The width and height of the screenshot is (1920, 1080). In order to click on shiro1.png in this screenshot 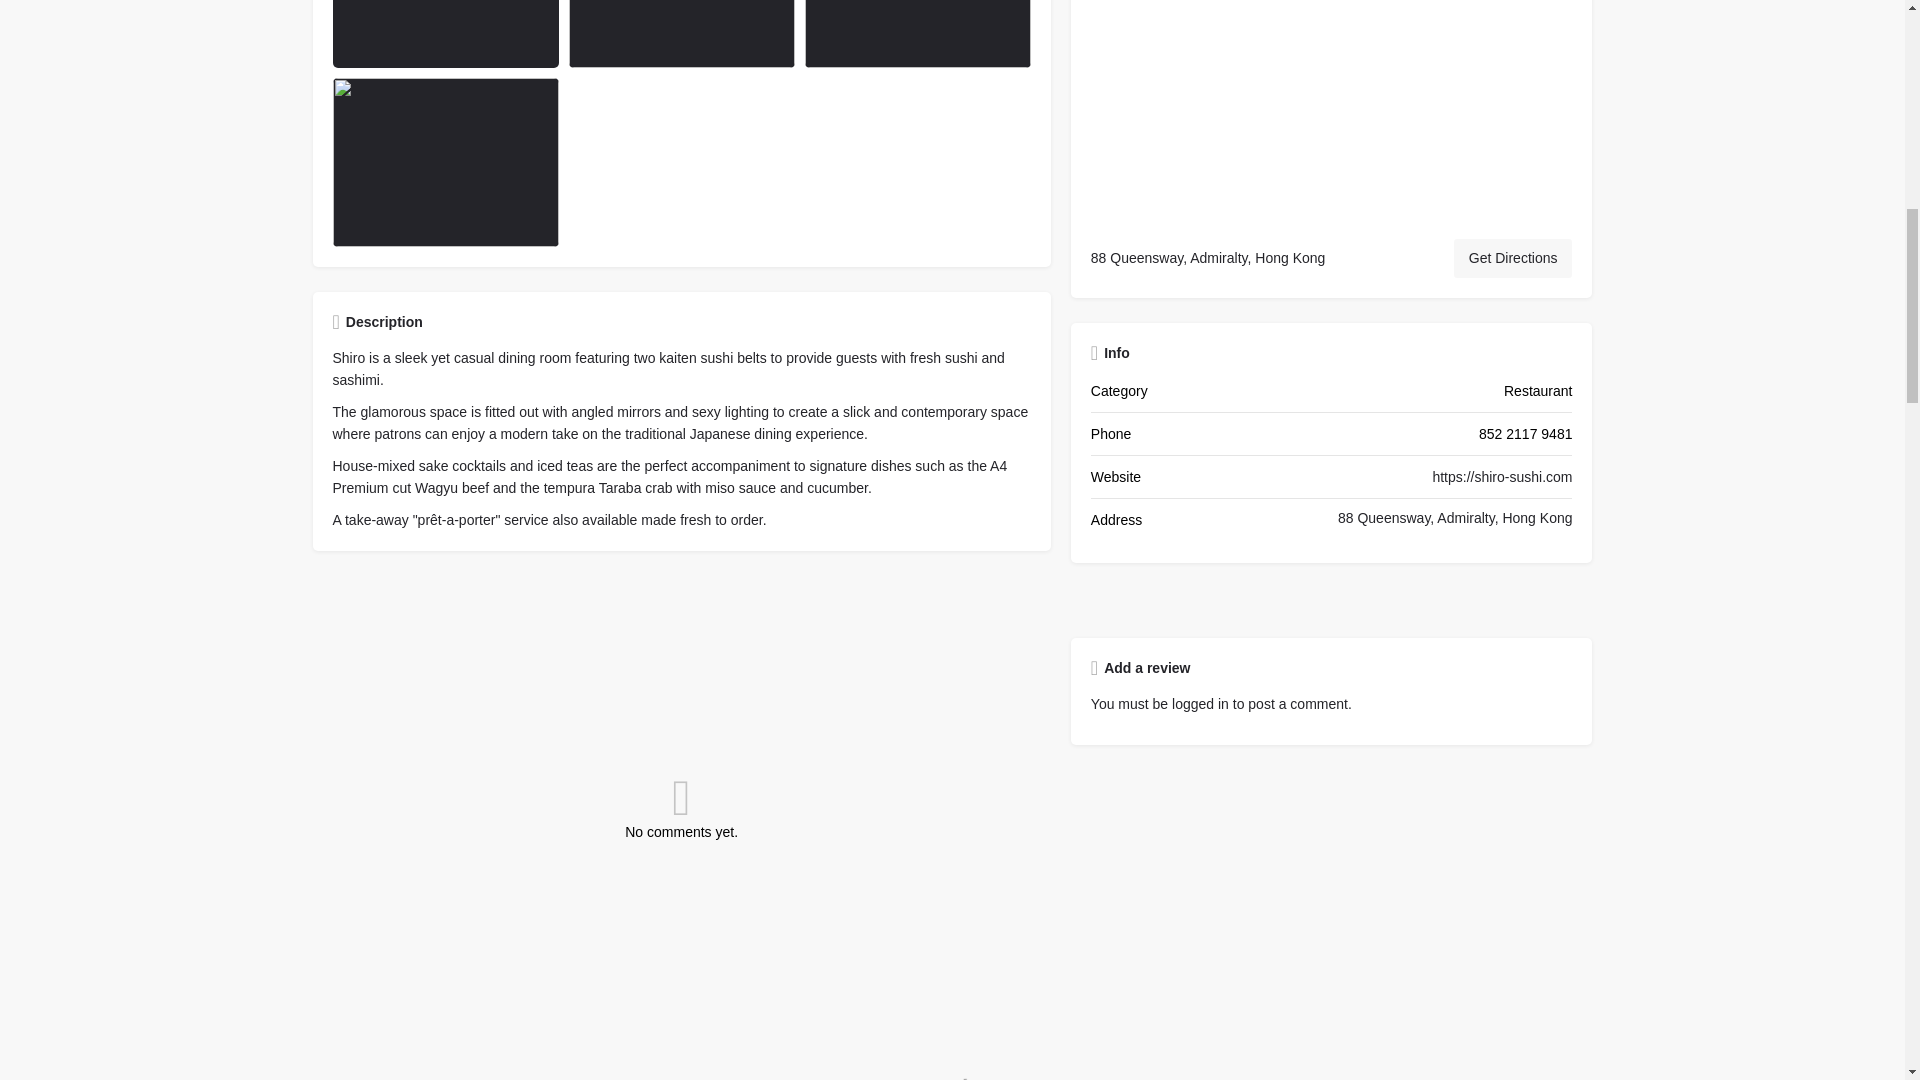, I will do `click(445, 34)`.